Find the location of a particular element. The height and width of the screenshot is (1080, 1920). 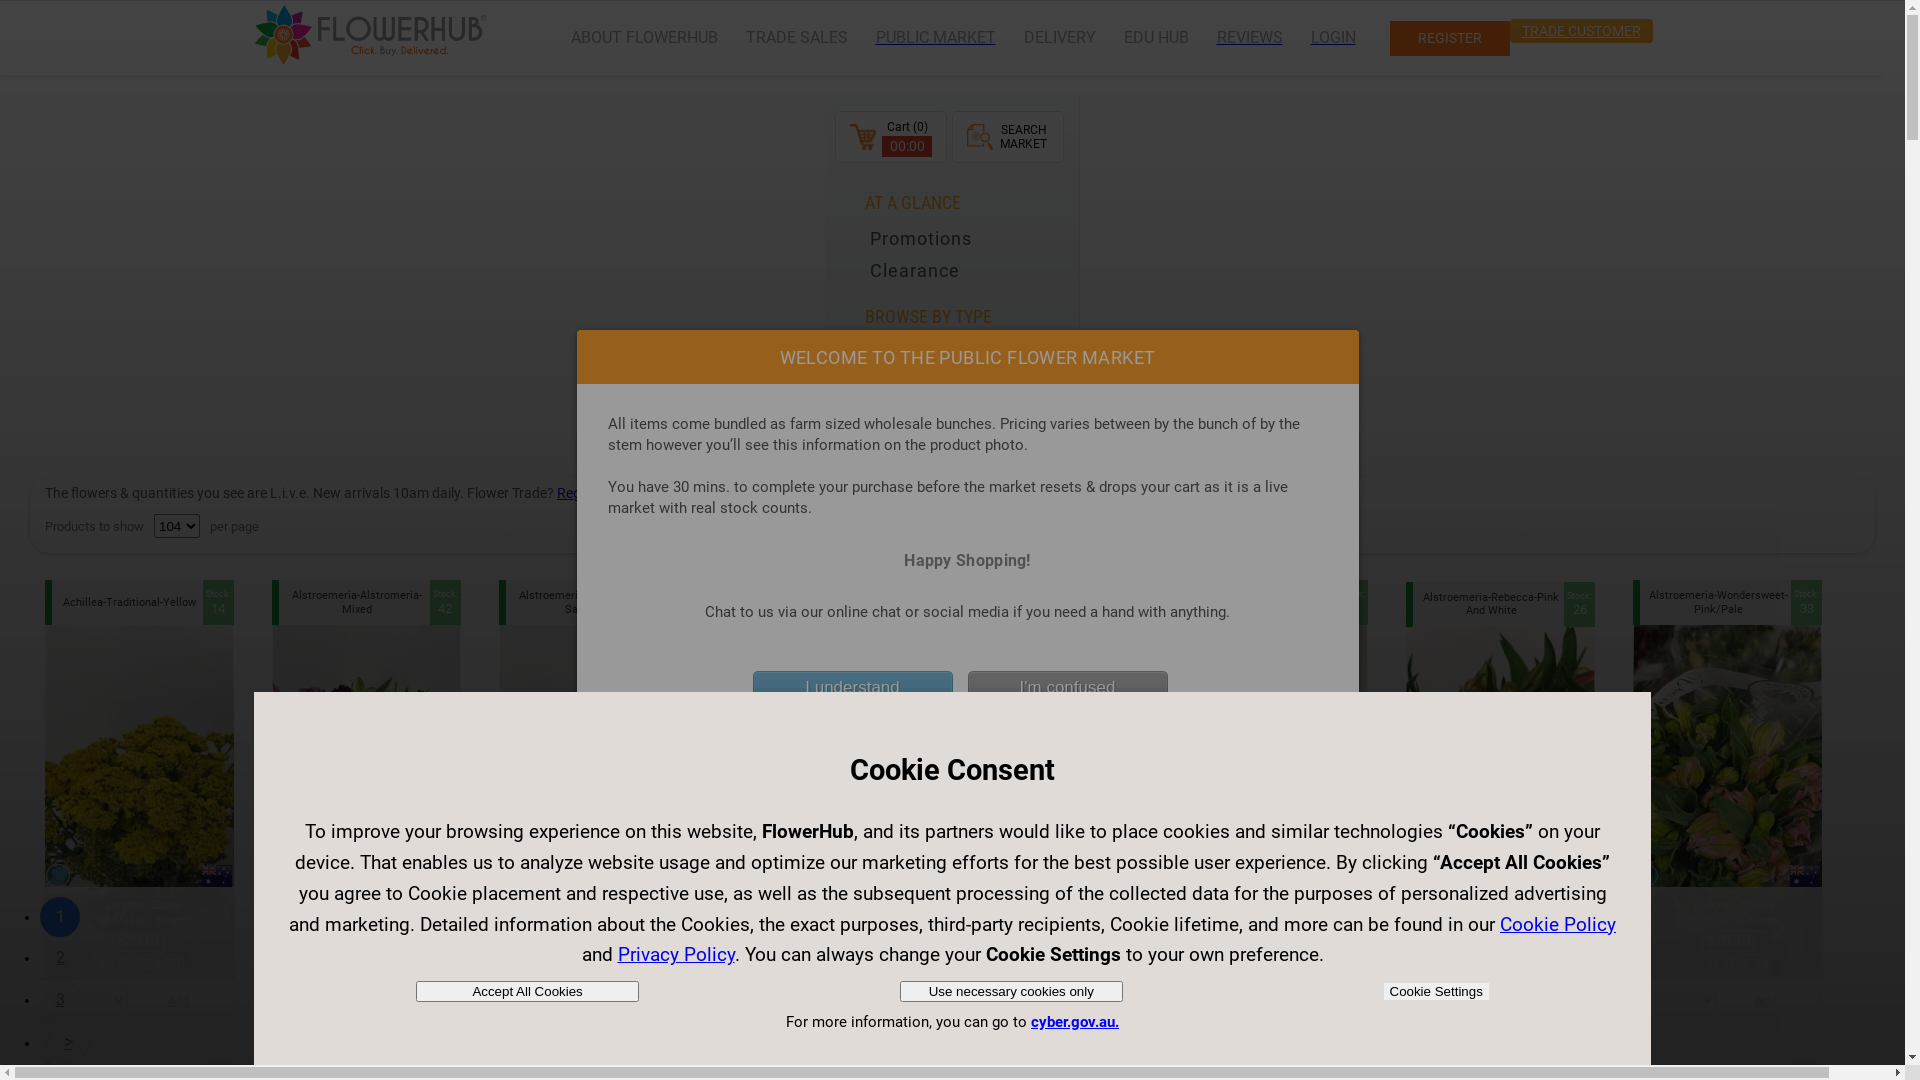

LOGIN is located at coordinates (1332, 38).